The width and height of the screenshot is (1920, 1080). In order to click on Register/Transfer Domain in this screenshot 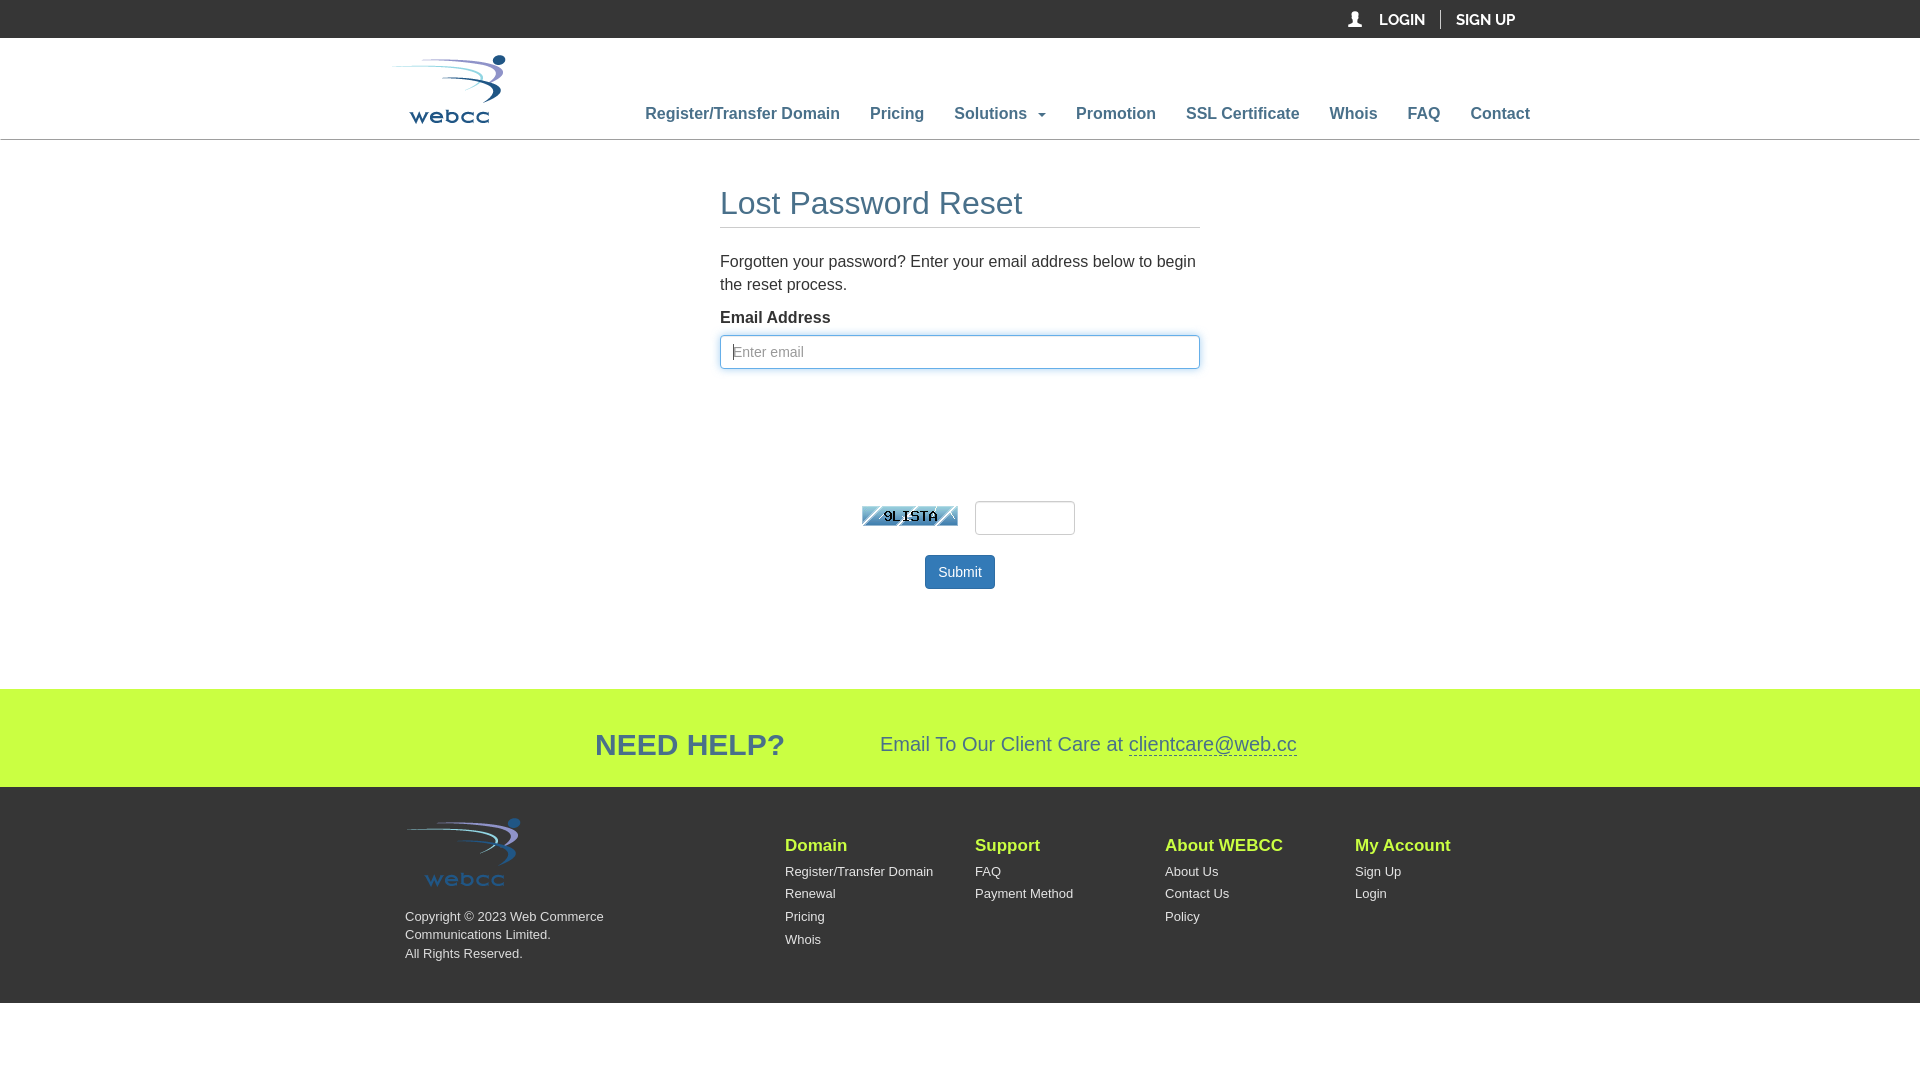, I will do `click(742, 114)`.